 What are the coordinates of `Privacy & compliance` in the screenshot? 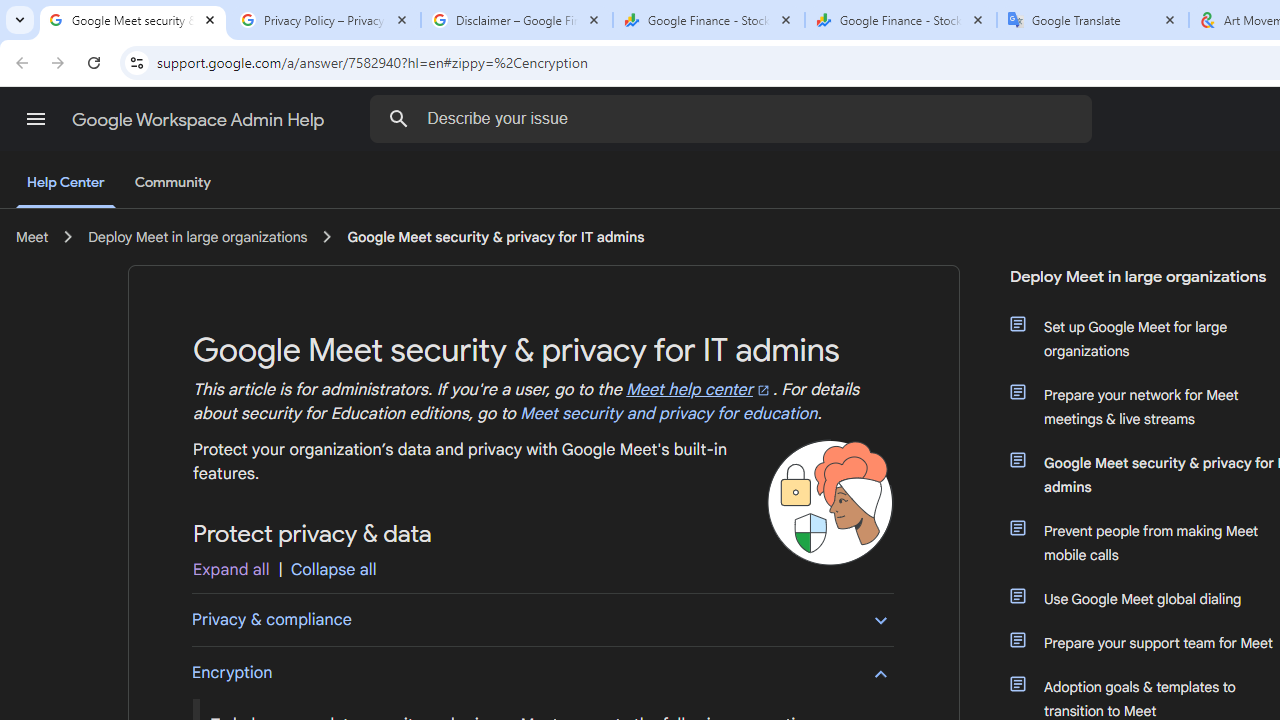 It's located at (542, 619).